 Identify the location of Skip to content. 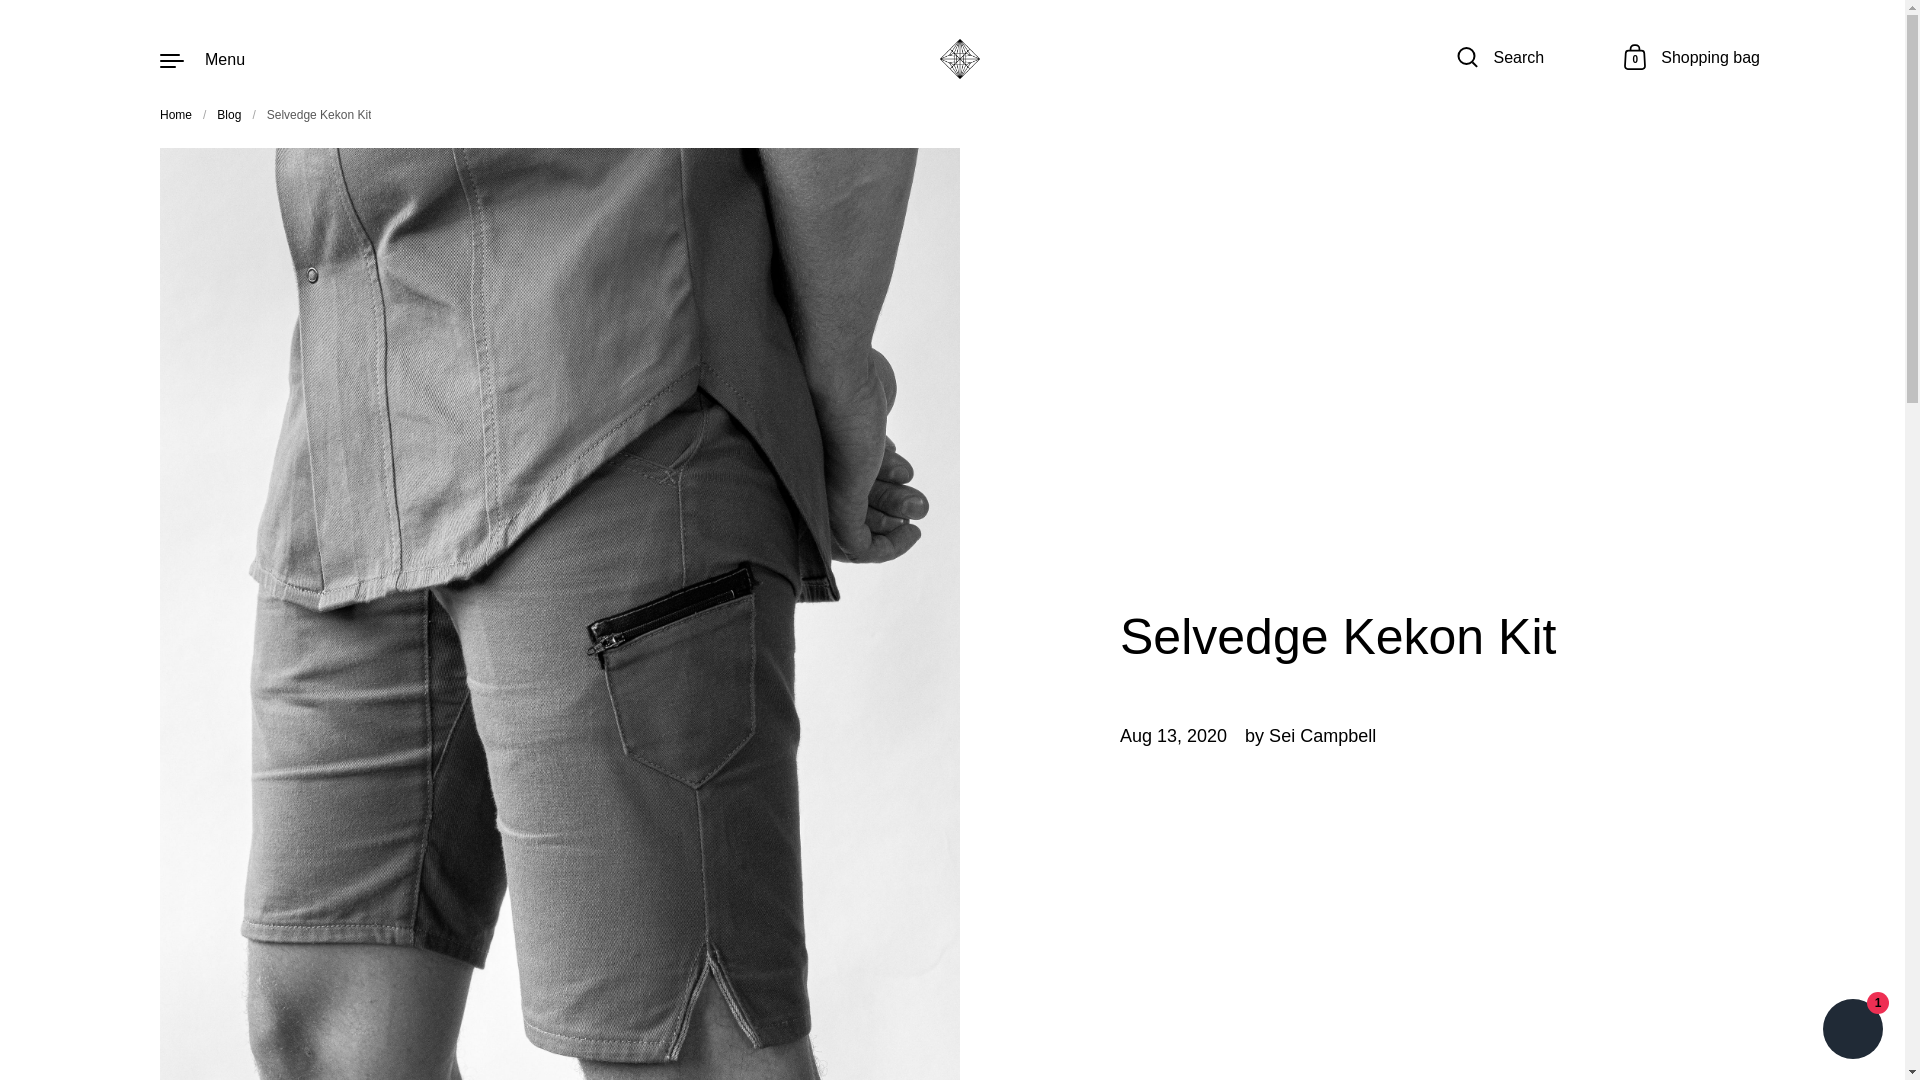
(202, 58).